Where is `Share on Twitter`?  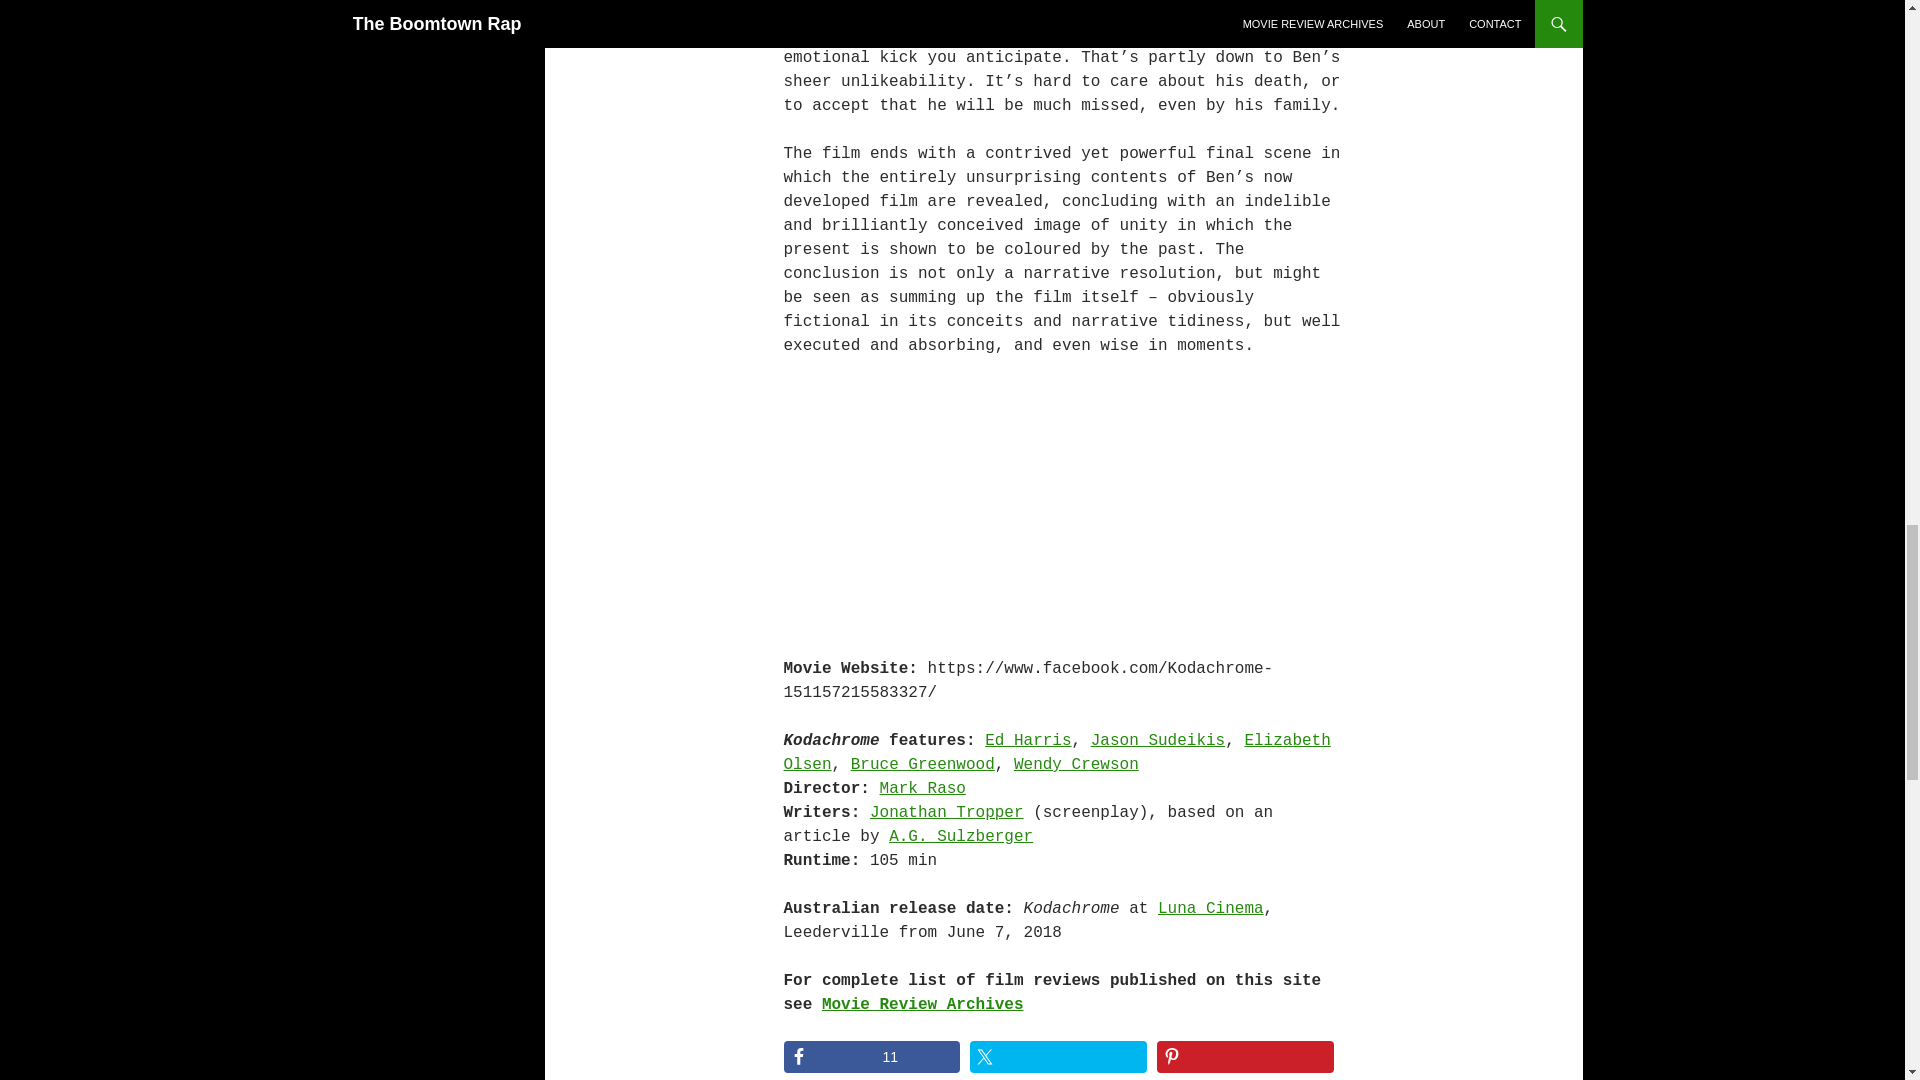 Share on Twitter is located at coordinates (1058, 1057).